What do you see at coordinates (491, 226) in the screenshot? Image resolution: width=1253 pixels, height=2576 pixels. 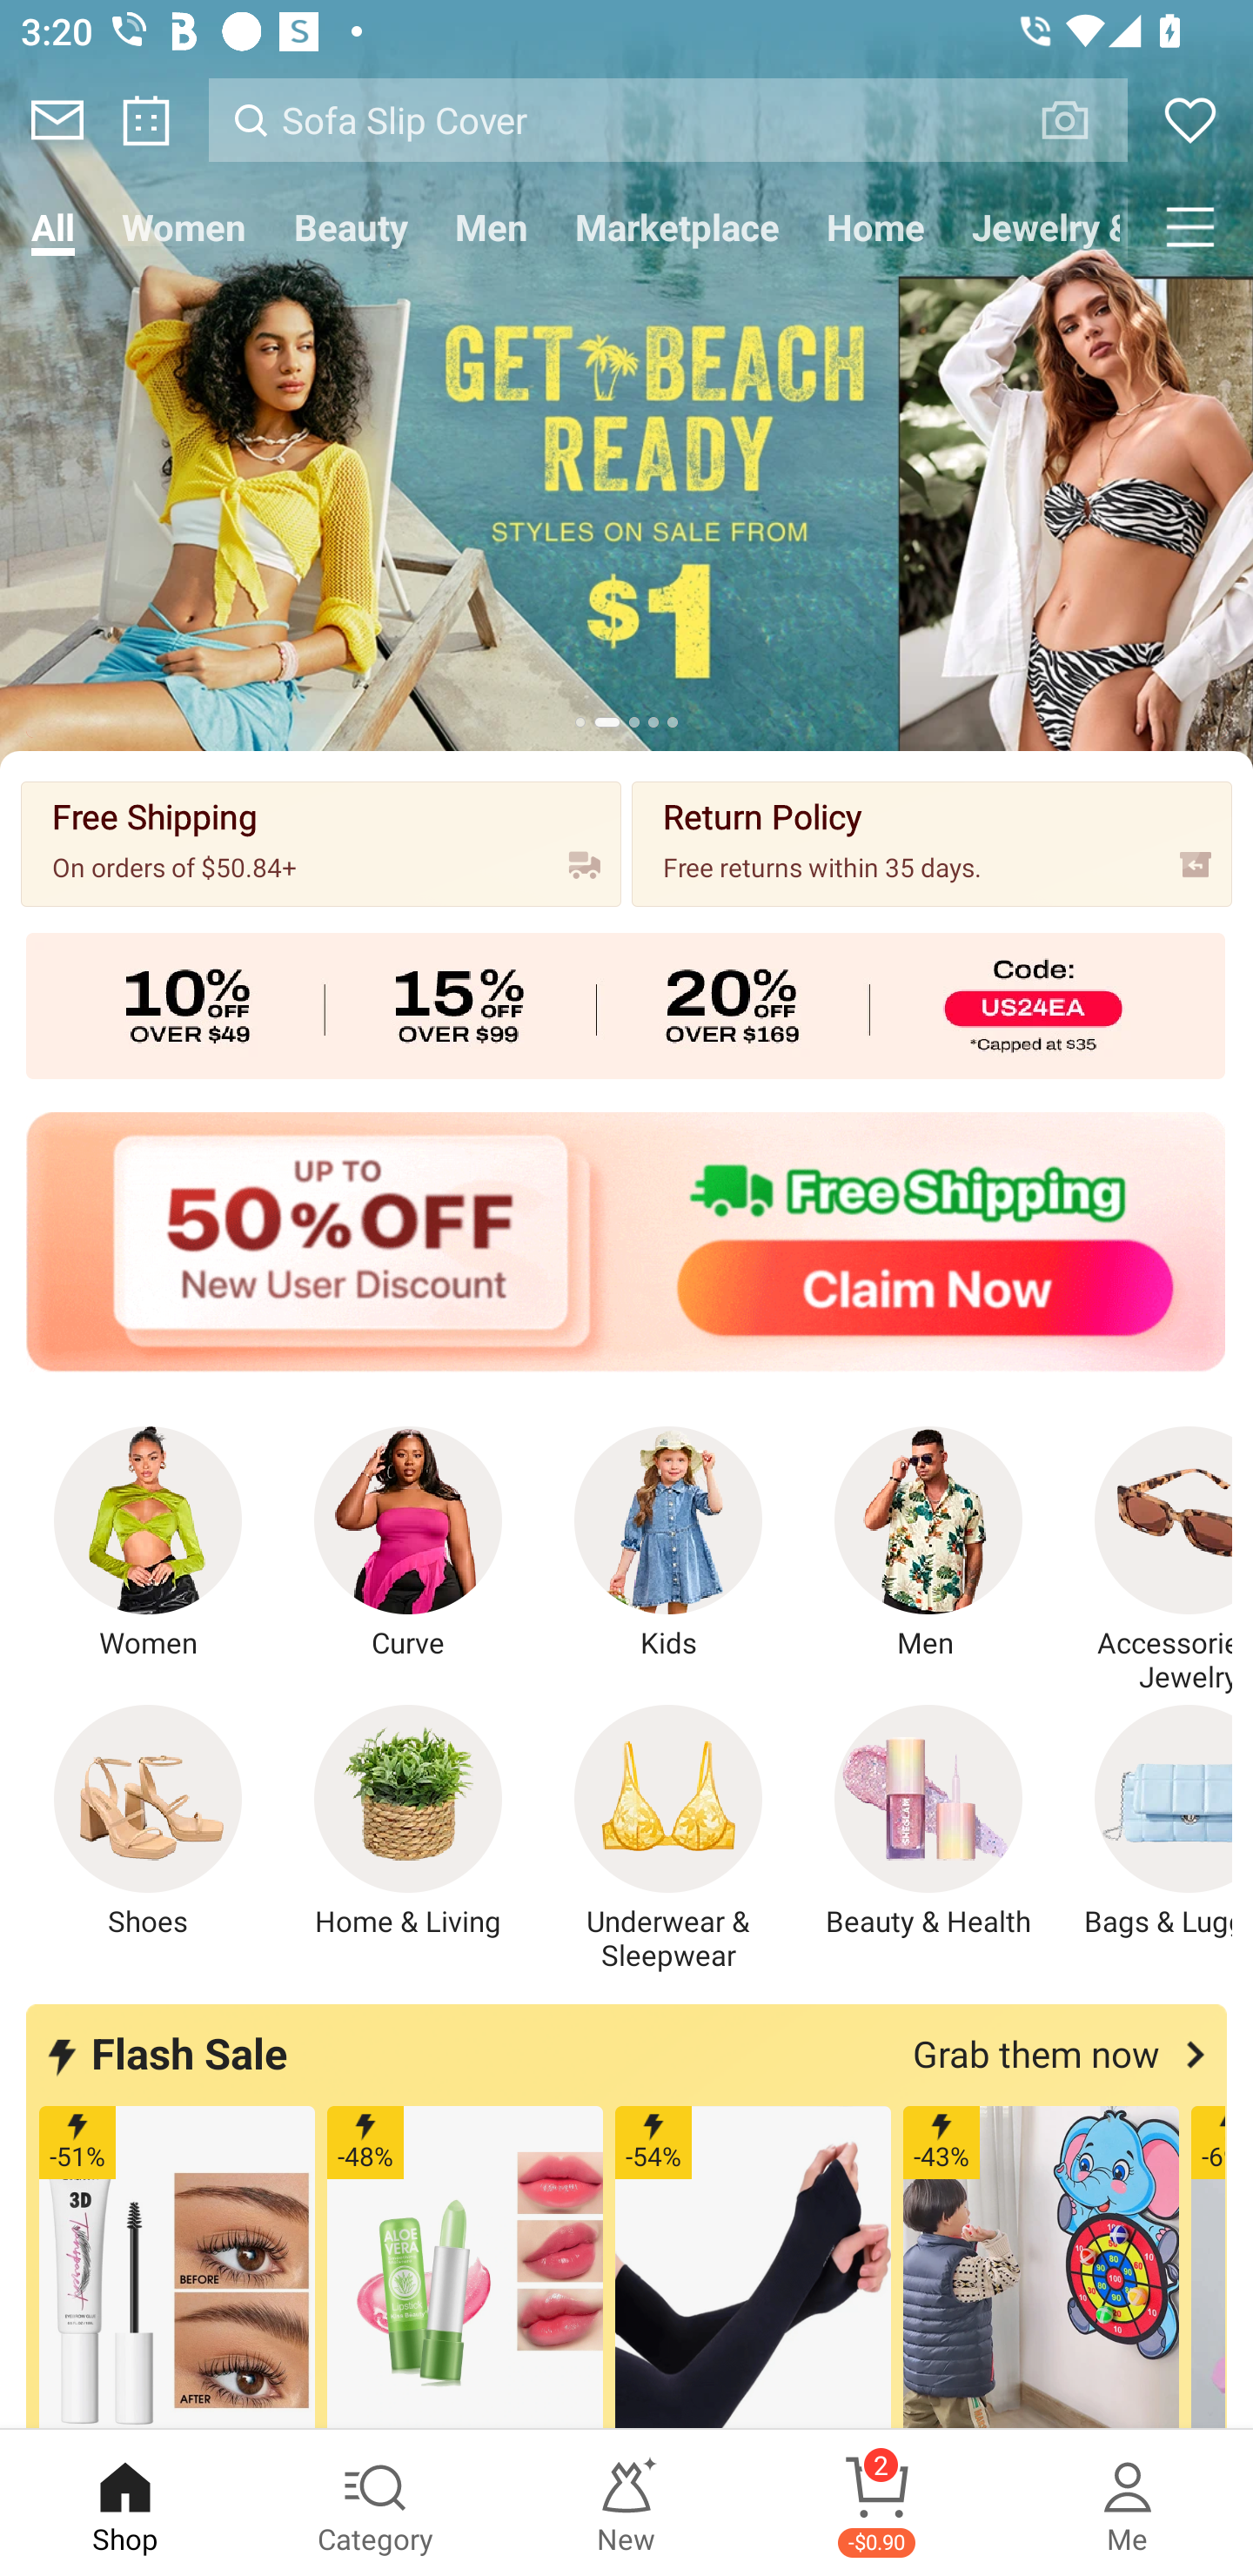 I see `Men` at bounding box center [491, 226].